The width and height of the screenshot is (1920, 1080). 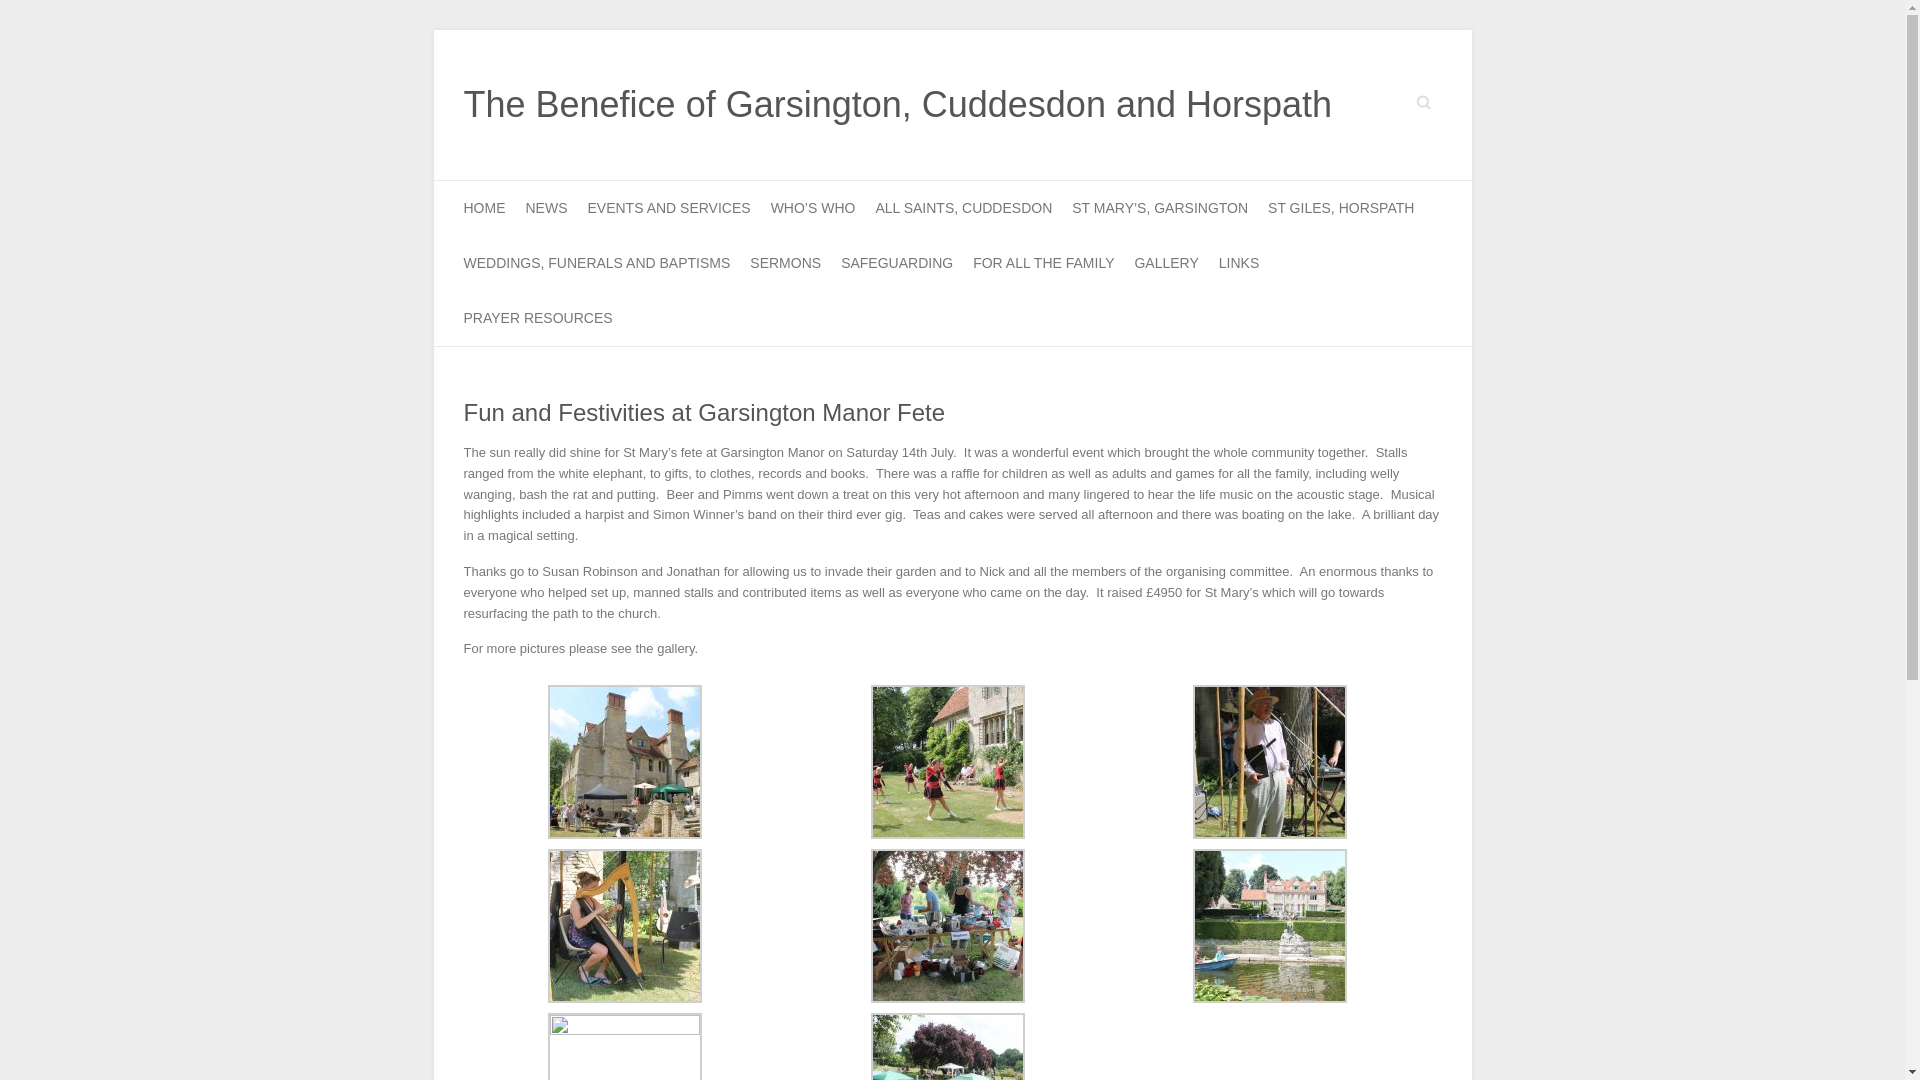 I want to click on SERMONS, so click(x=786, y=263).